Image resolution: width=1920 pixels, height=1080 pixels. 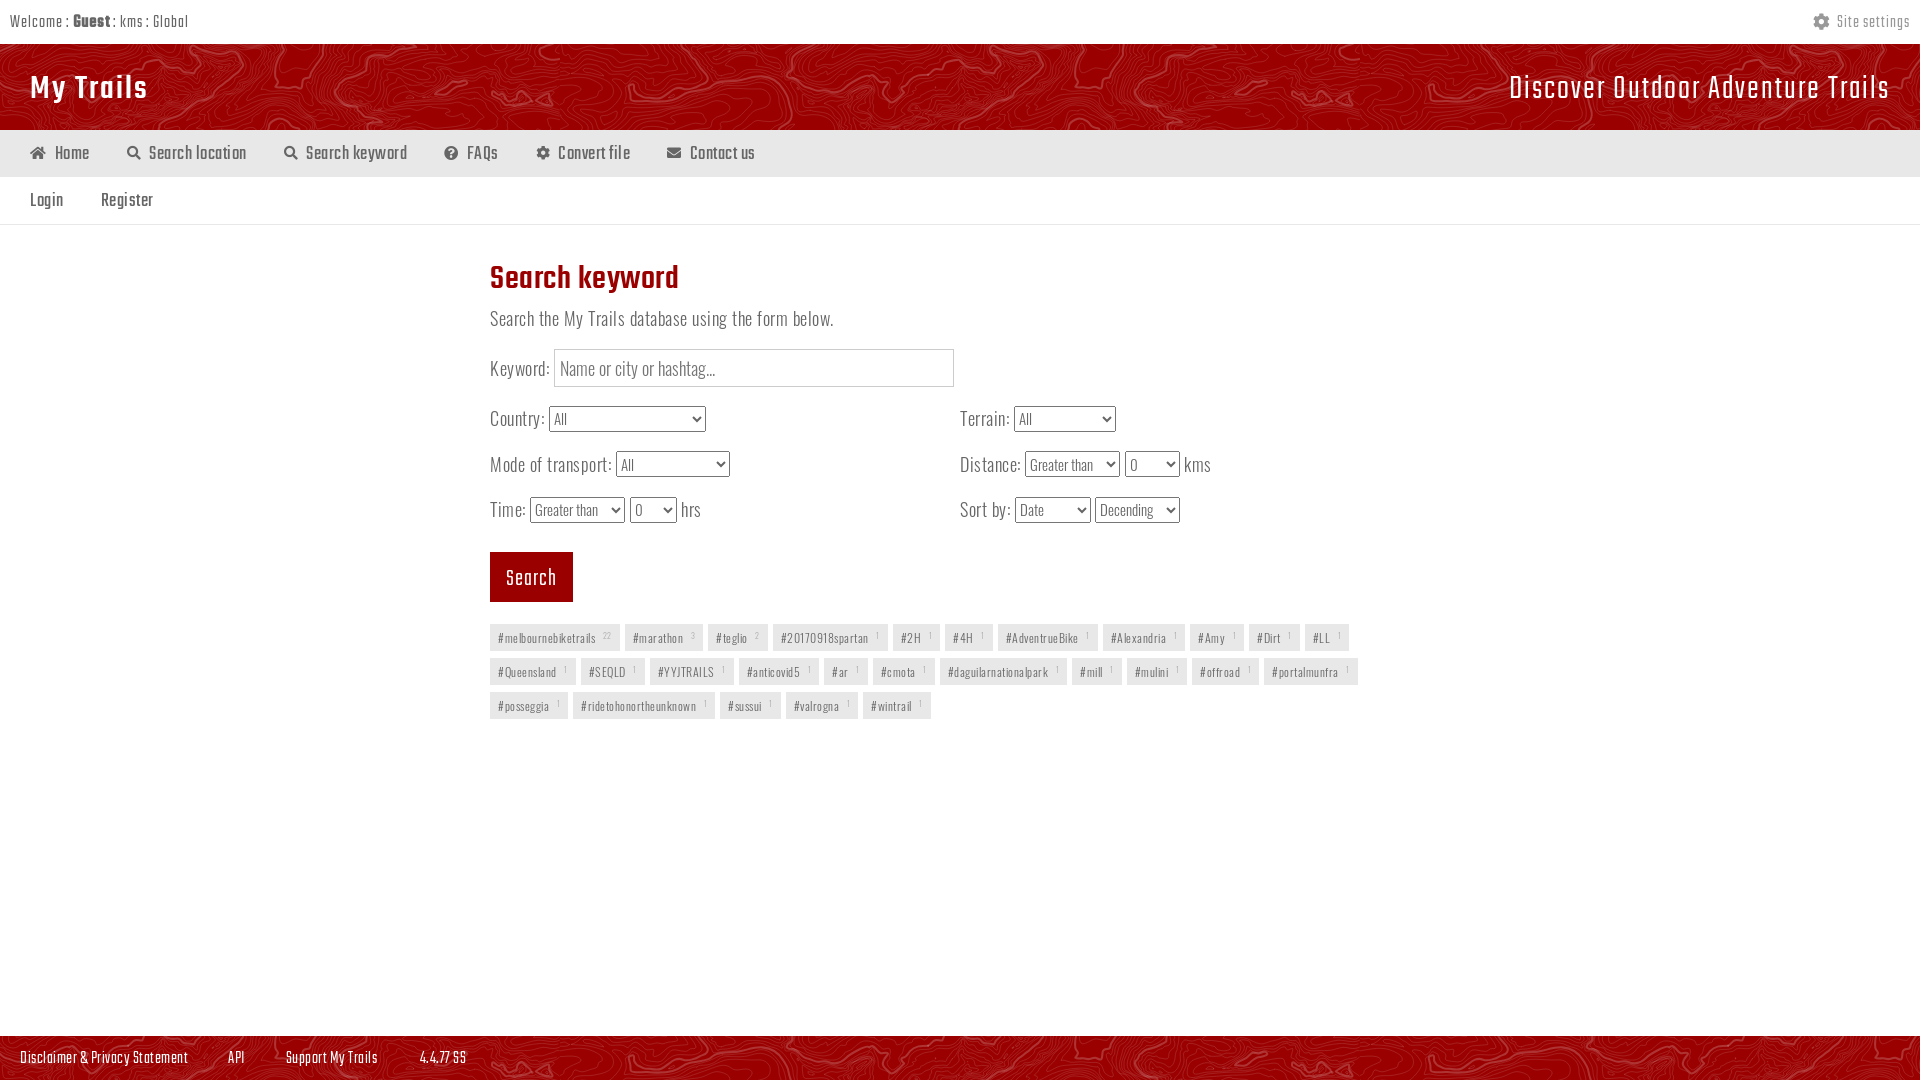 What do you see at coordinates (738, 637) in the screenshot?
I see `#teglio 2` at bounding box center [738, 637].